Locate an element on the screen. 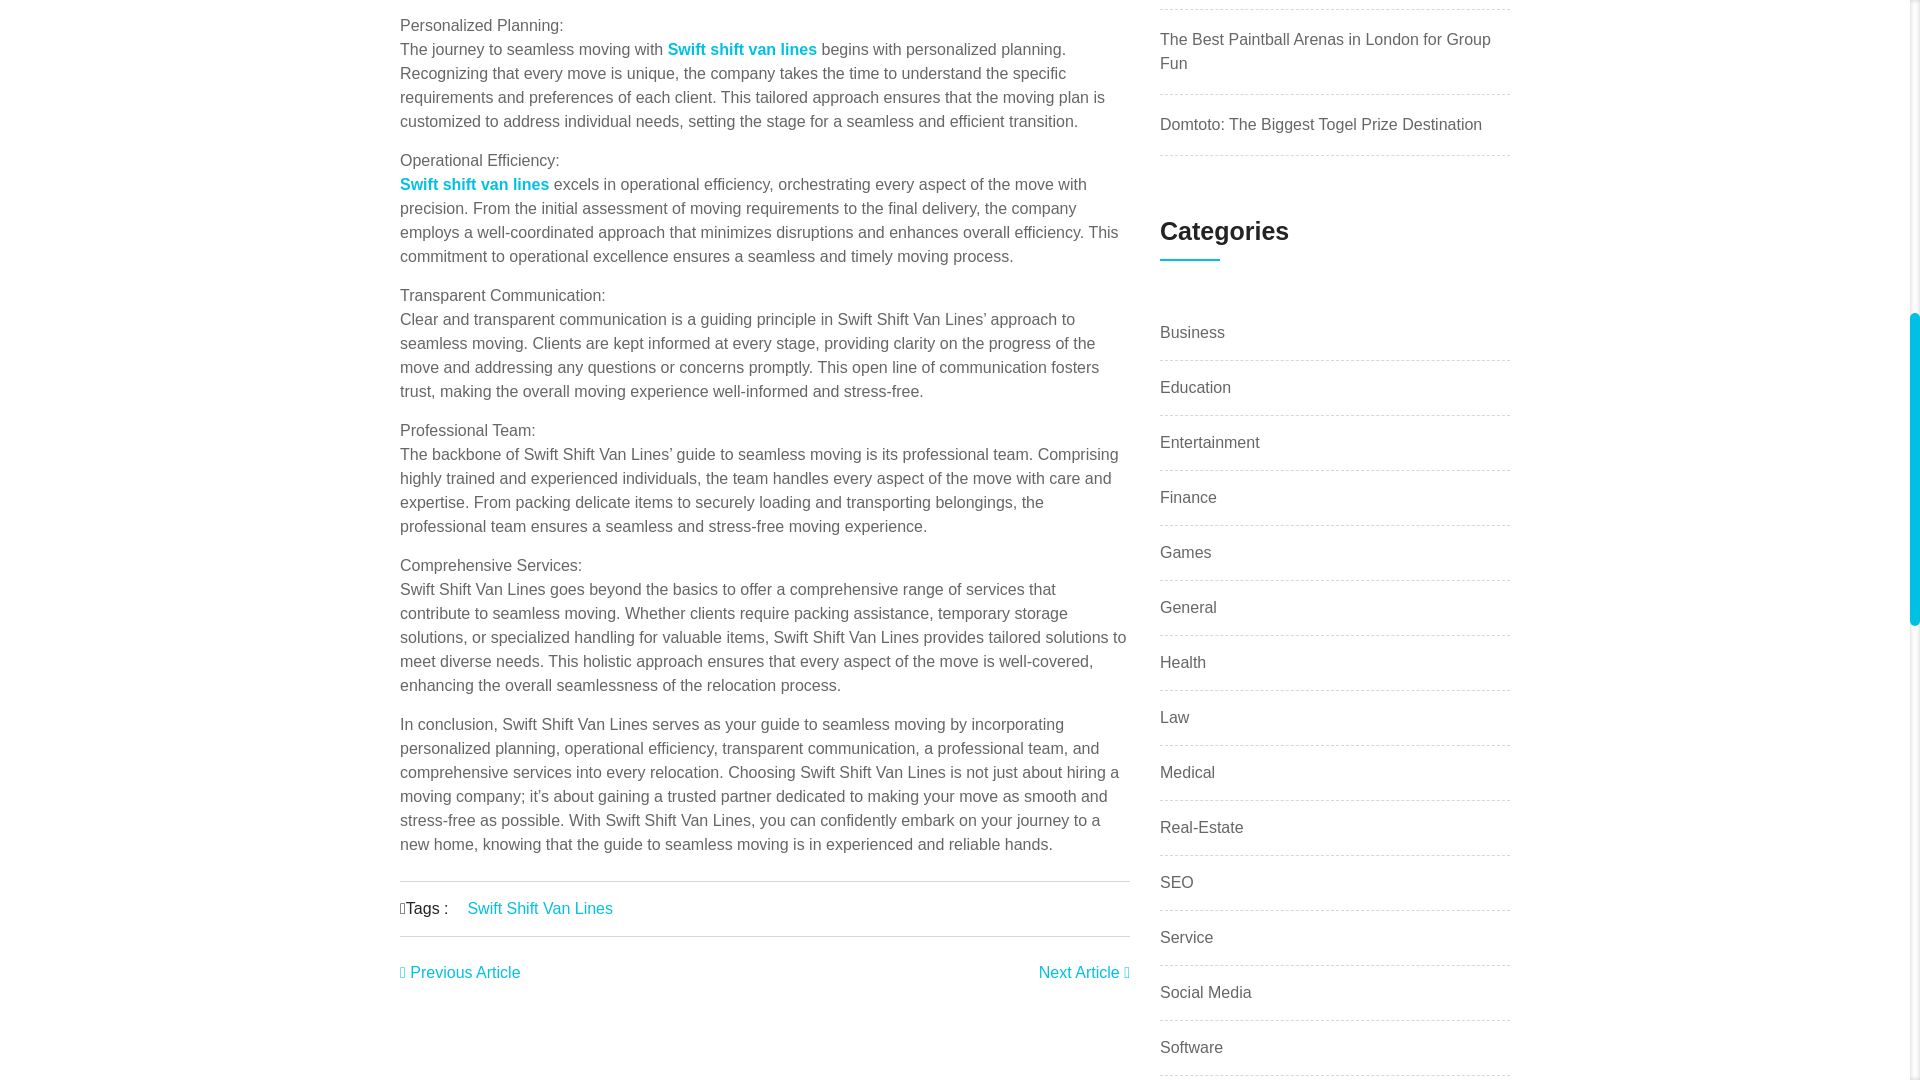 This screenshot has height=1080, width=1920. Social Media is located at coordinates (1205, 992).